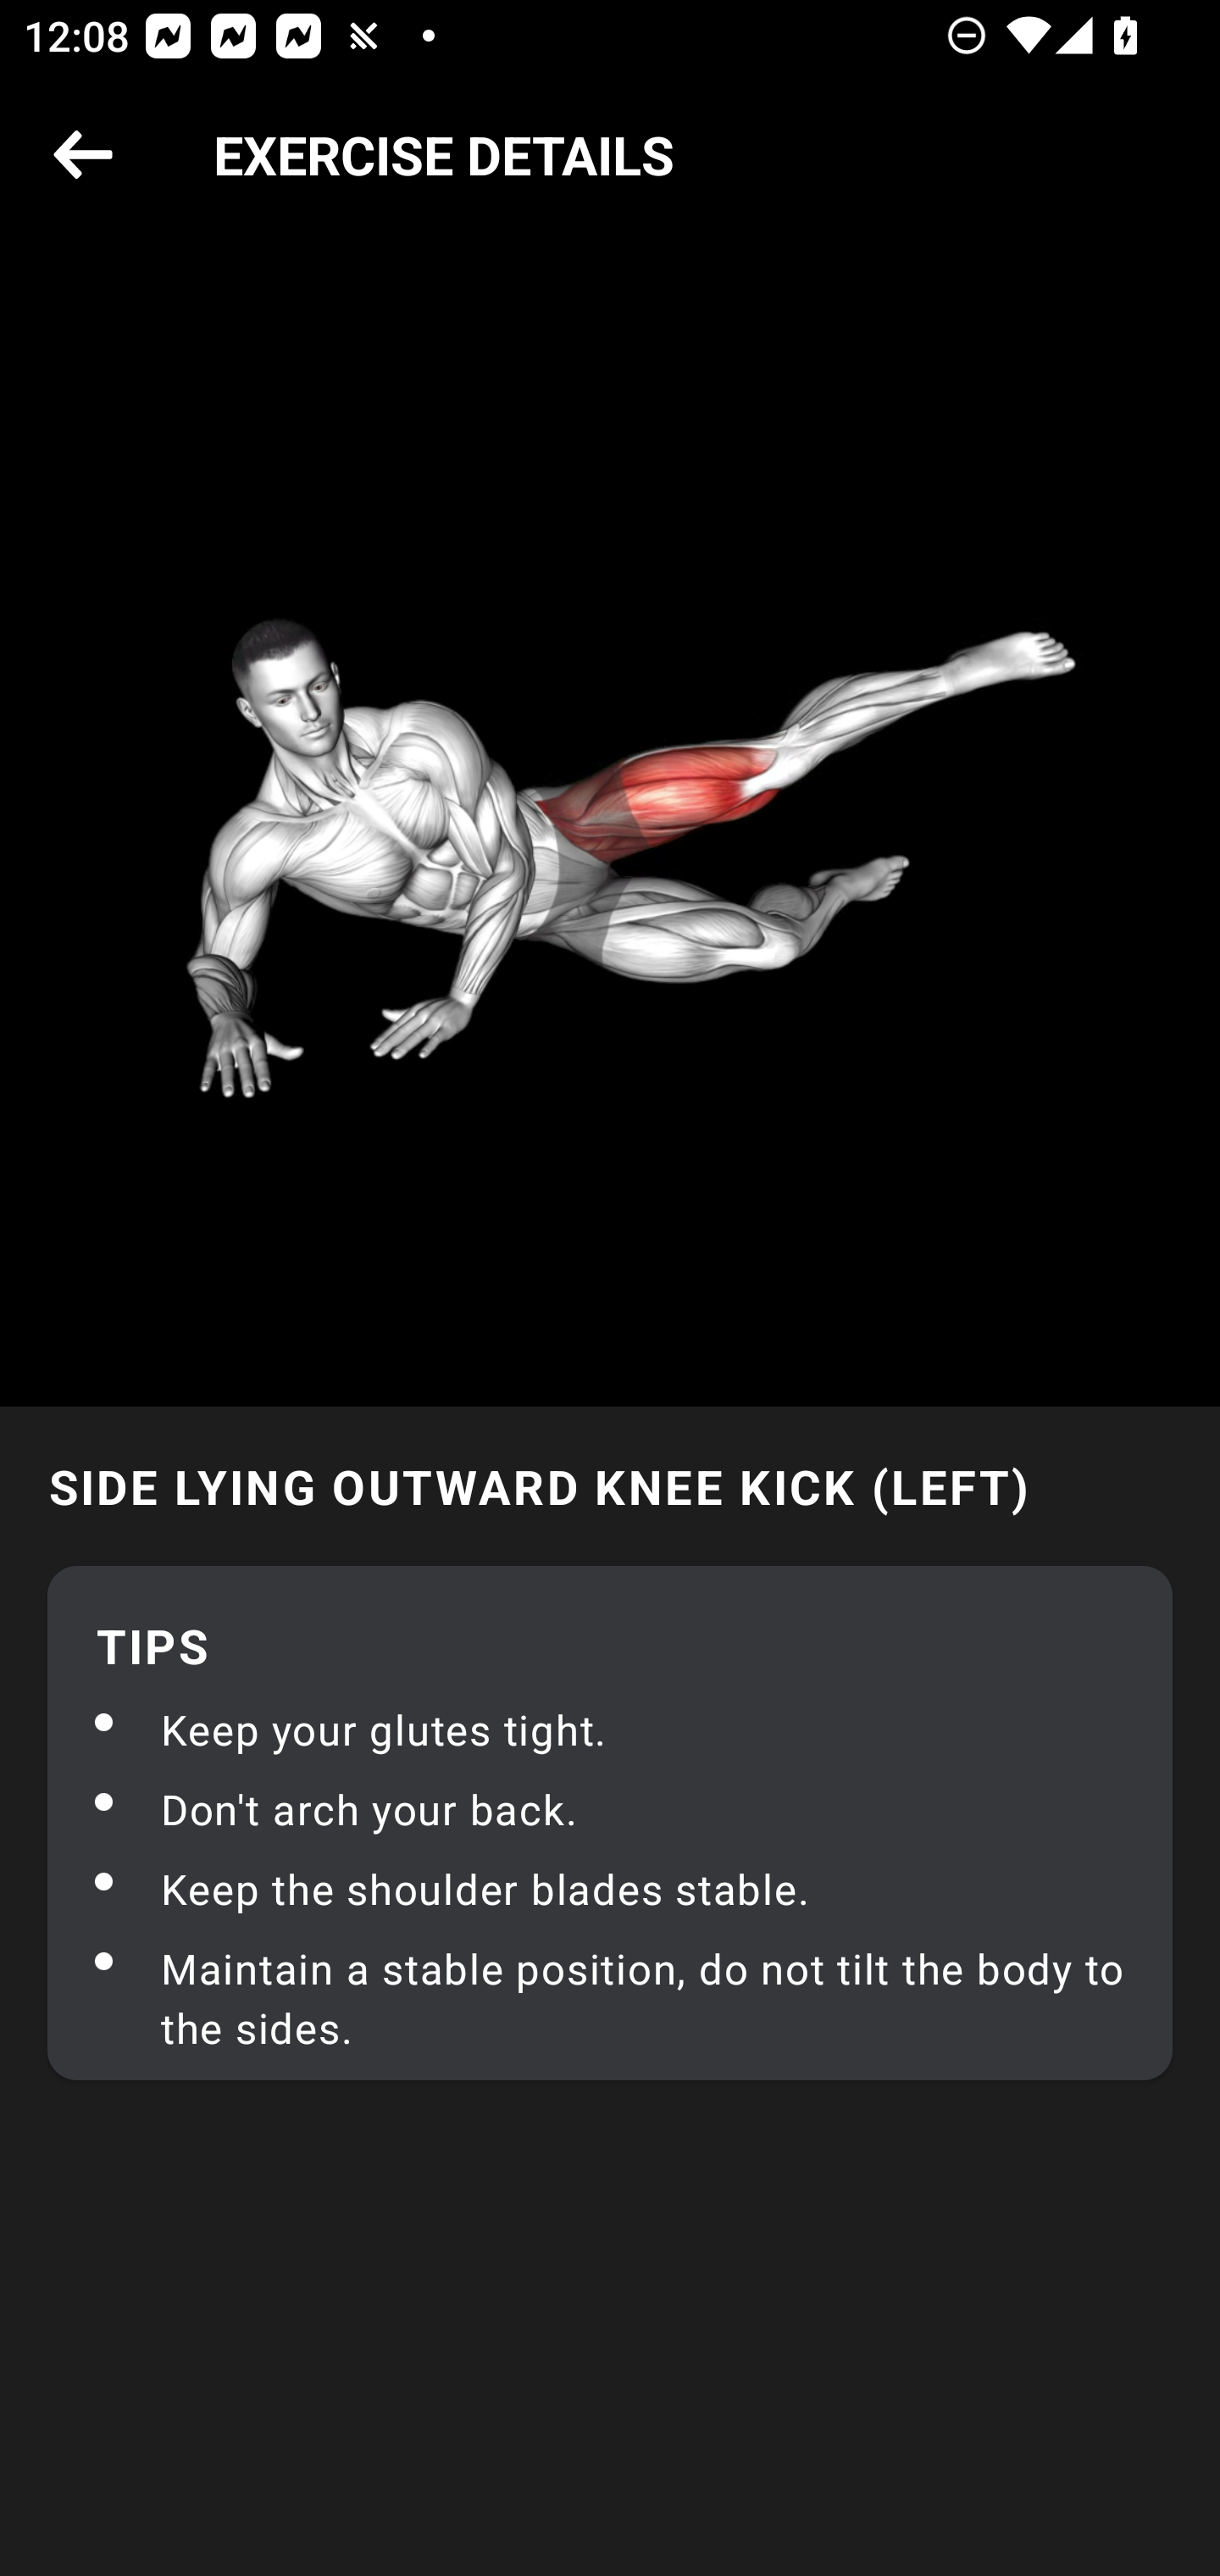 The width and height of the screenshot is (1220, 2576). What do you see at coordinates (83, 156) in the screenshot?
I see `Back Icon` at bounding box center [83, 156].